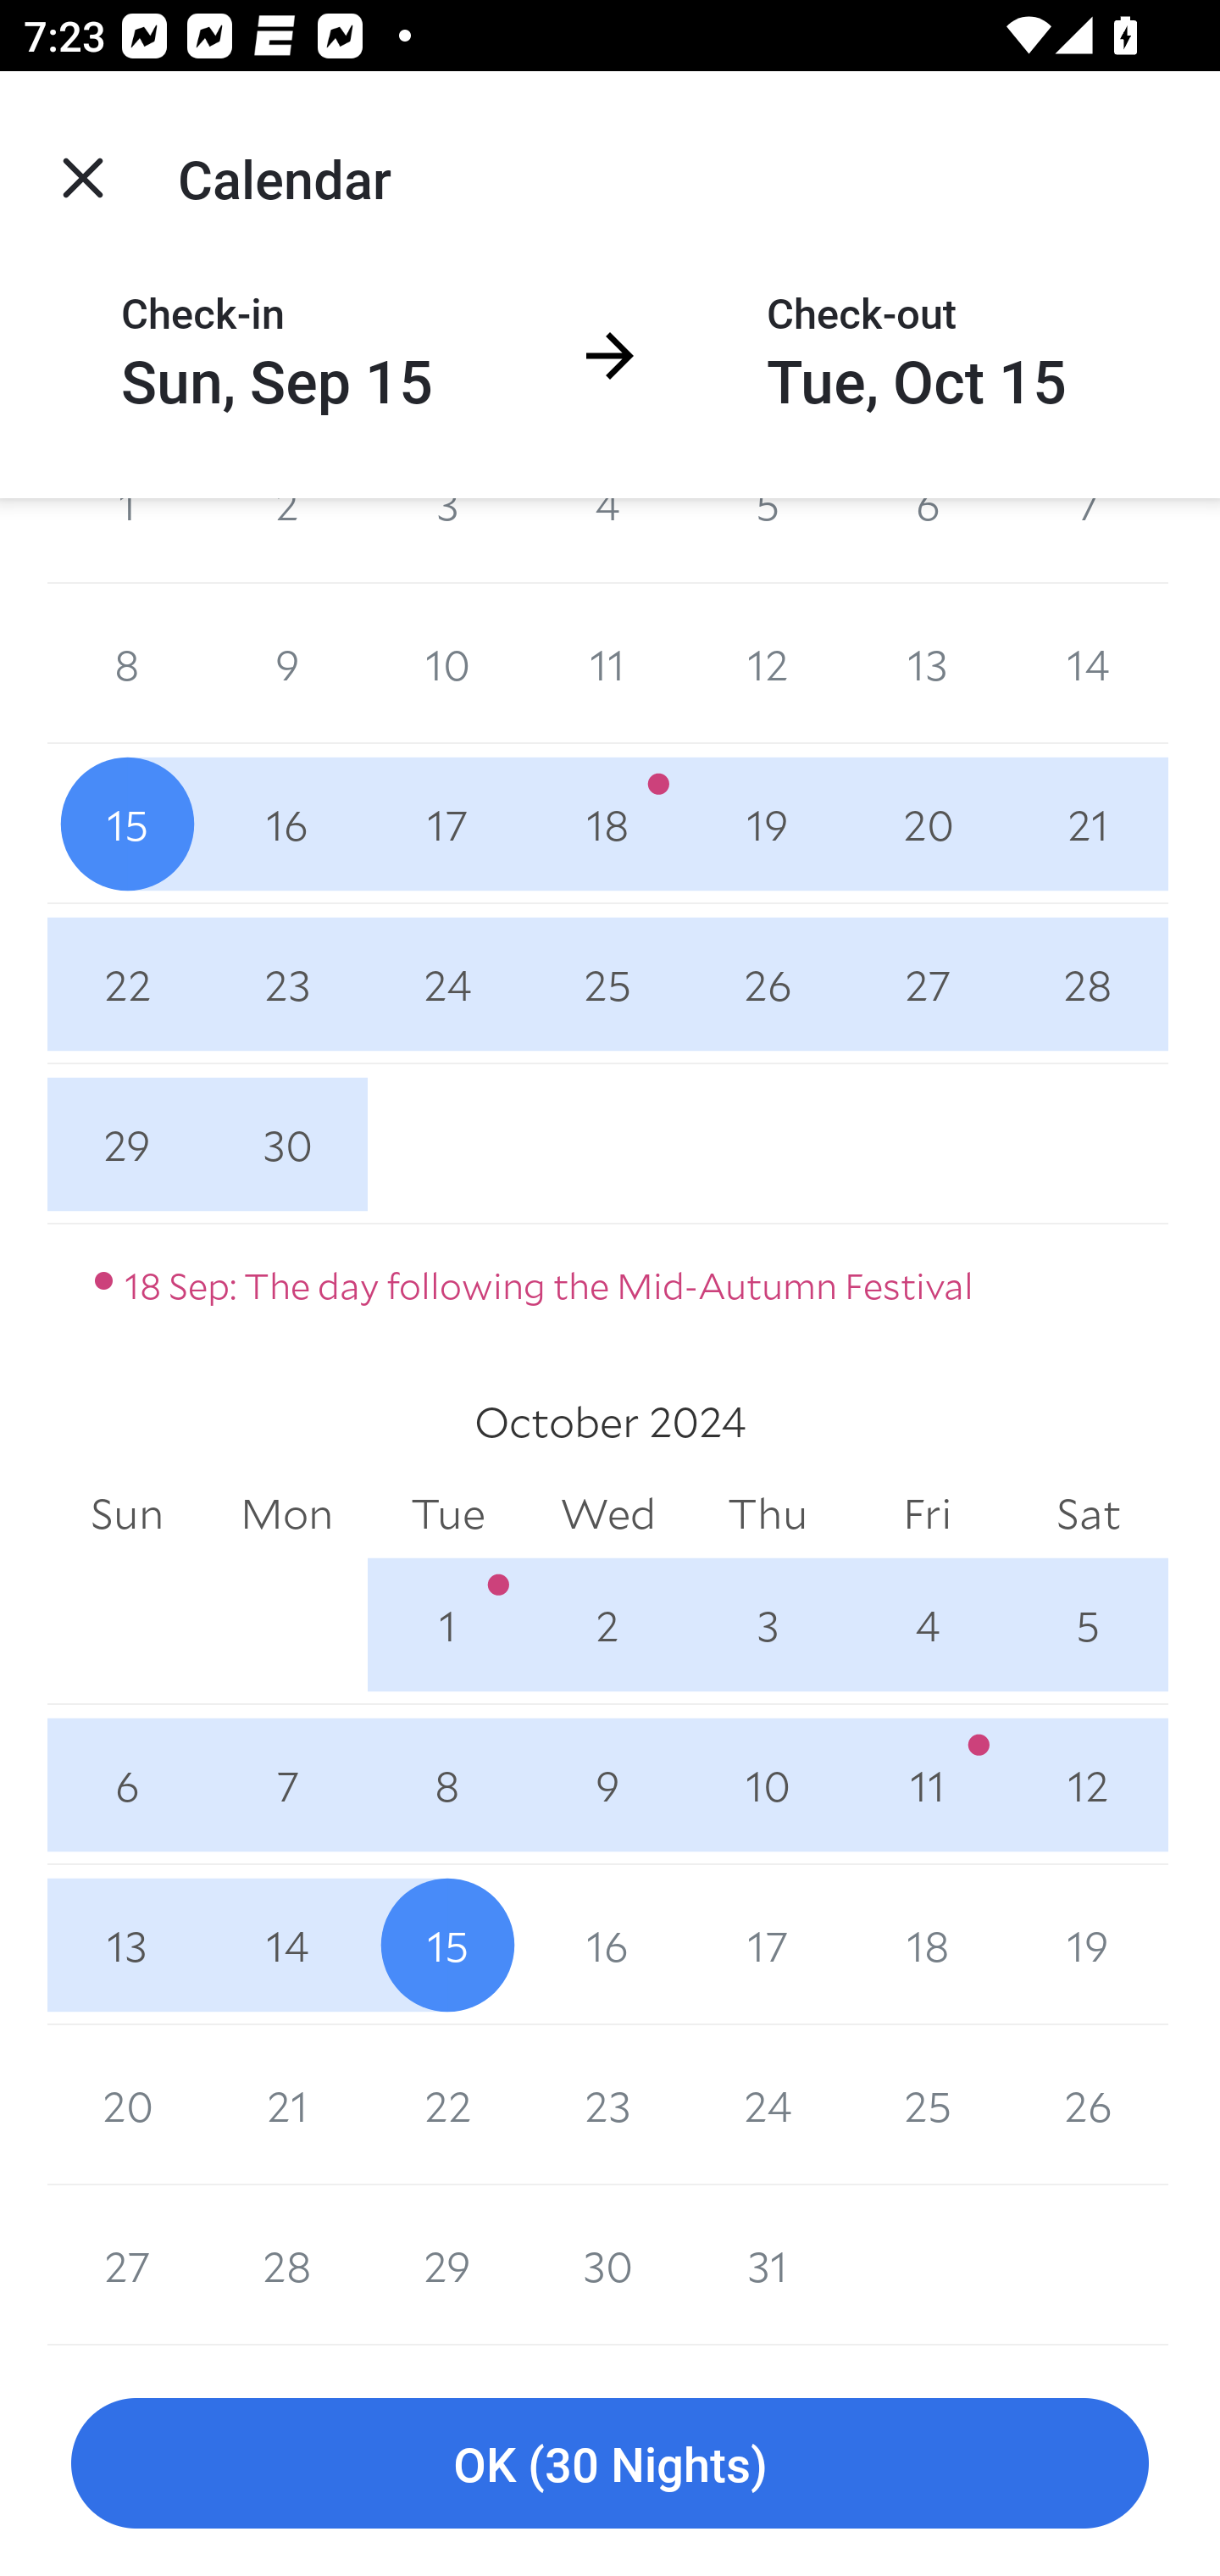  What do you see at coordinates (768, 664) in the screenshot?
I see `12 12 September 2024` at bounding box center [768, 664].